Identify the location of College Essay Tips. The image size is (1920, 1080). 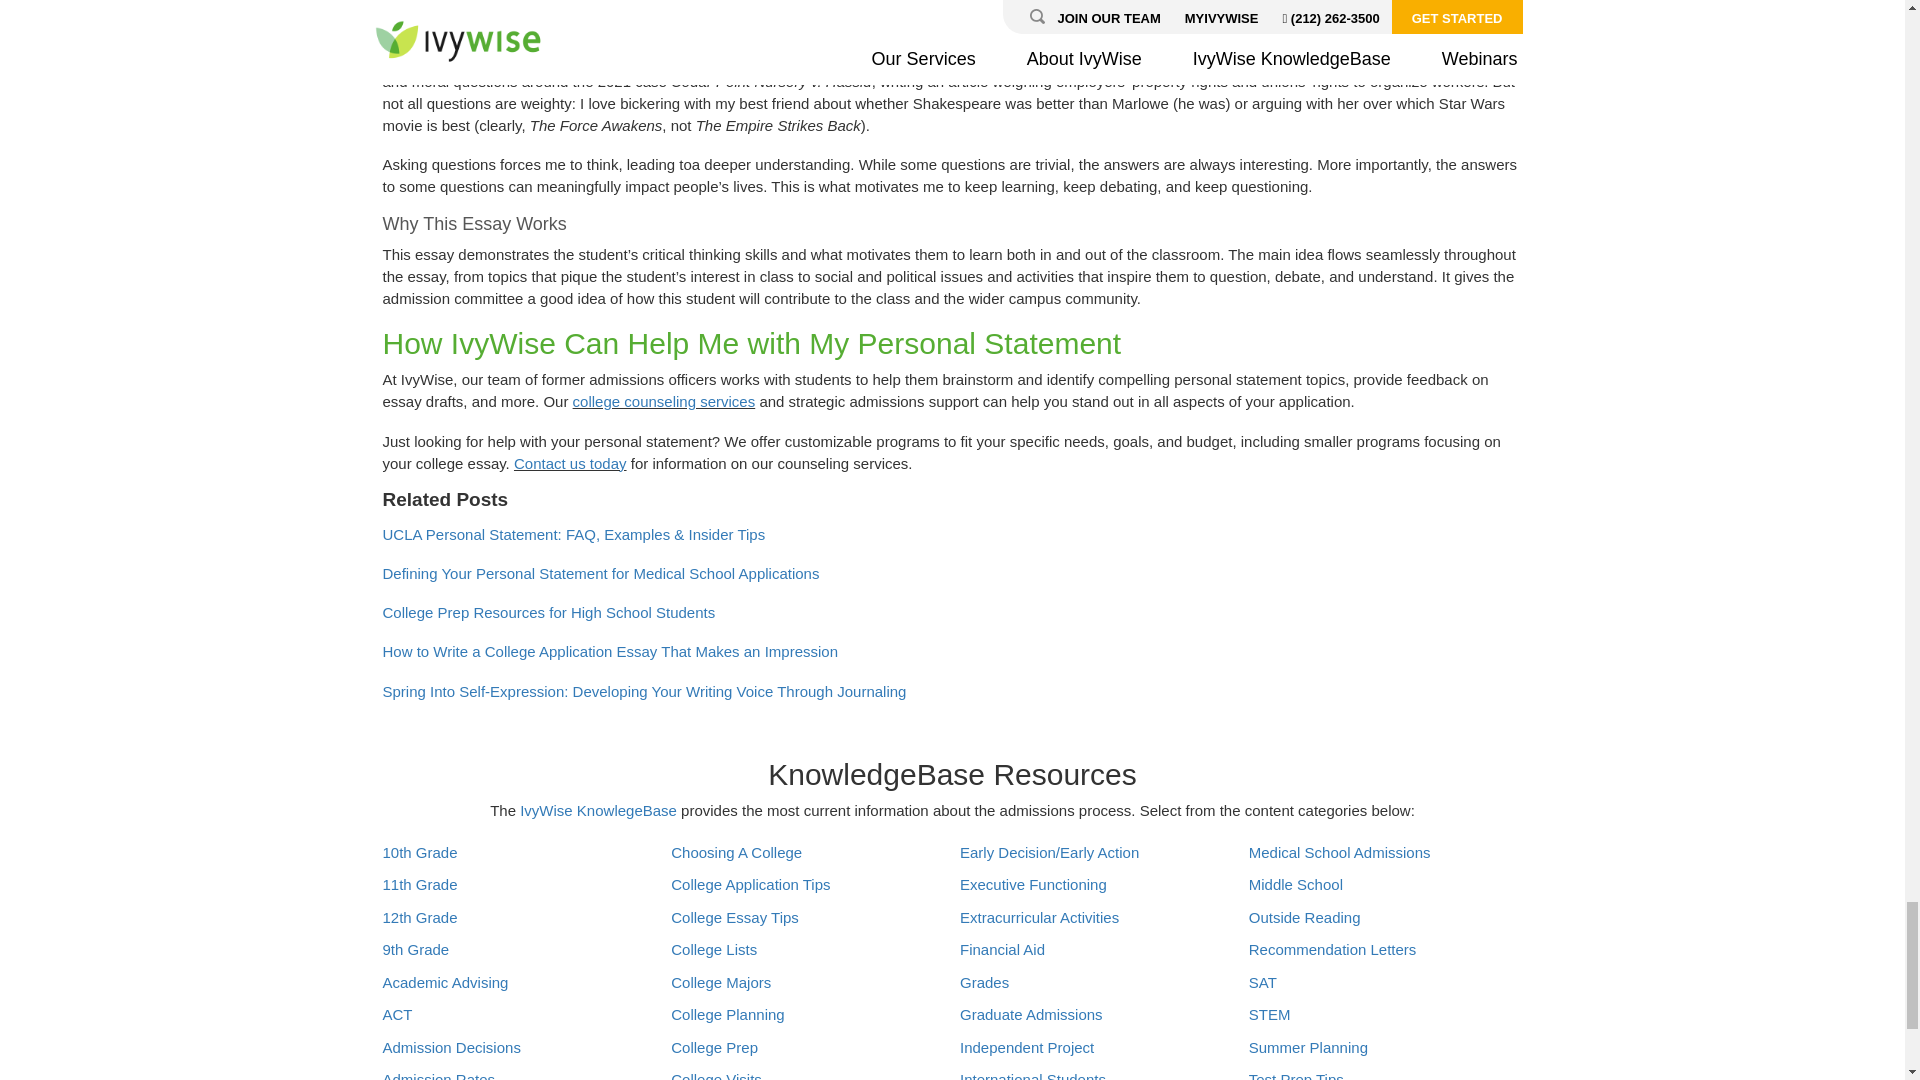
(734, 918).